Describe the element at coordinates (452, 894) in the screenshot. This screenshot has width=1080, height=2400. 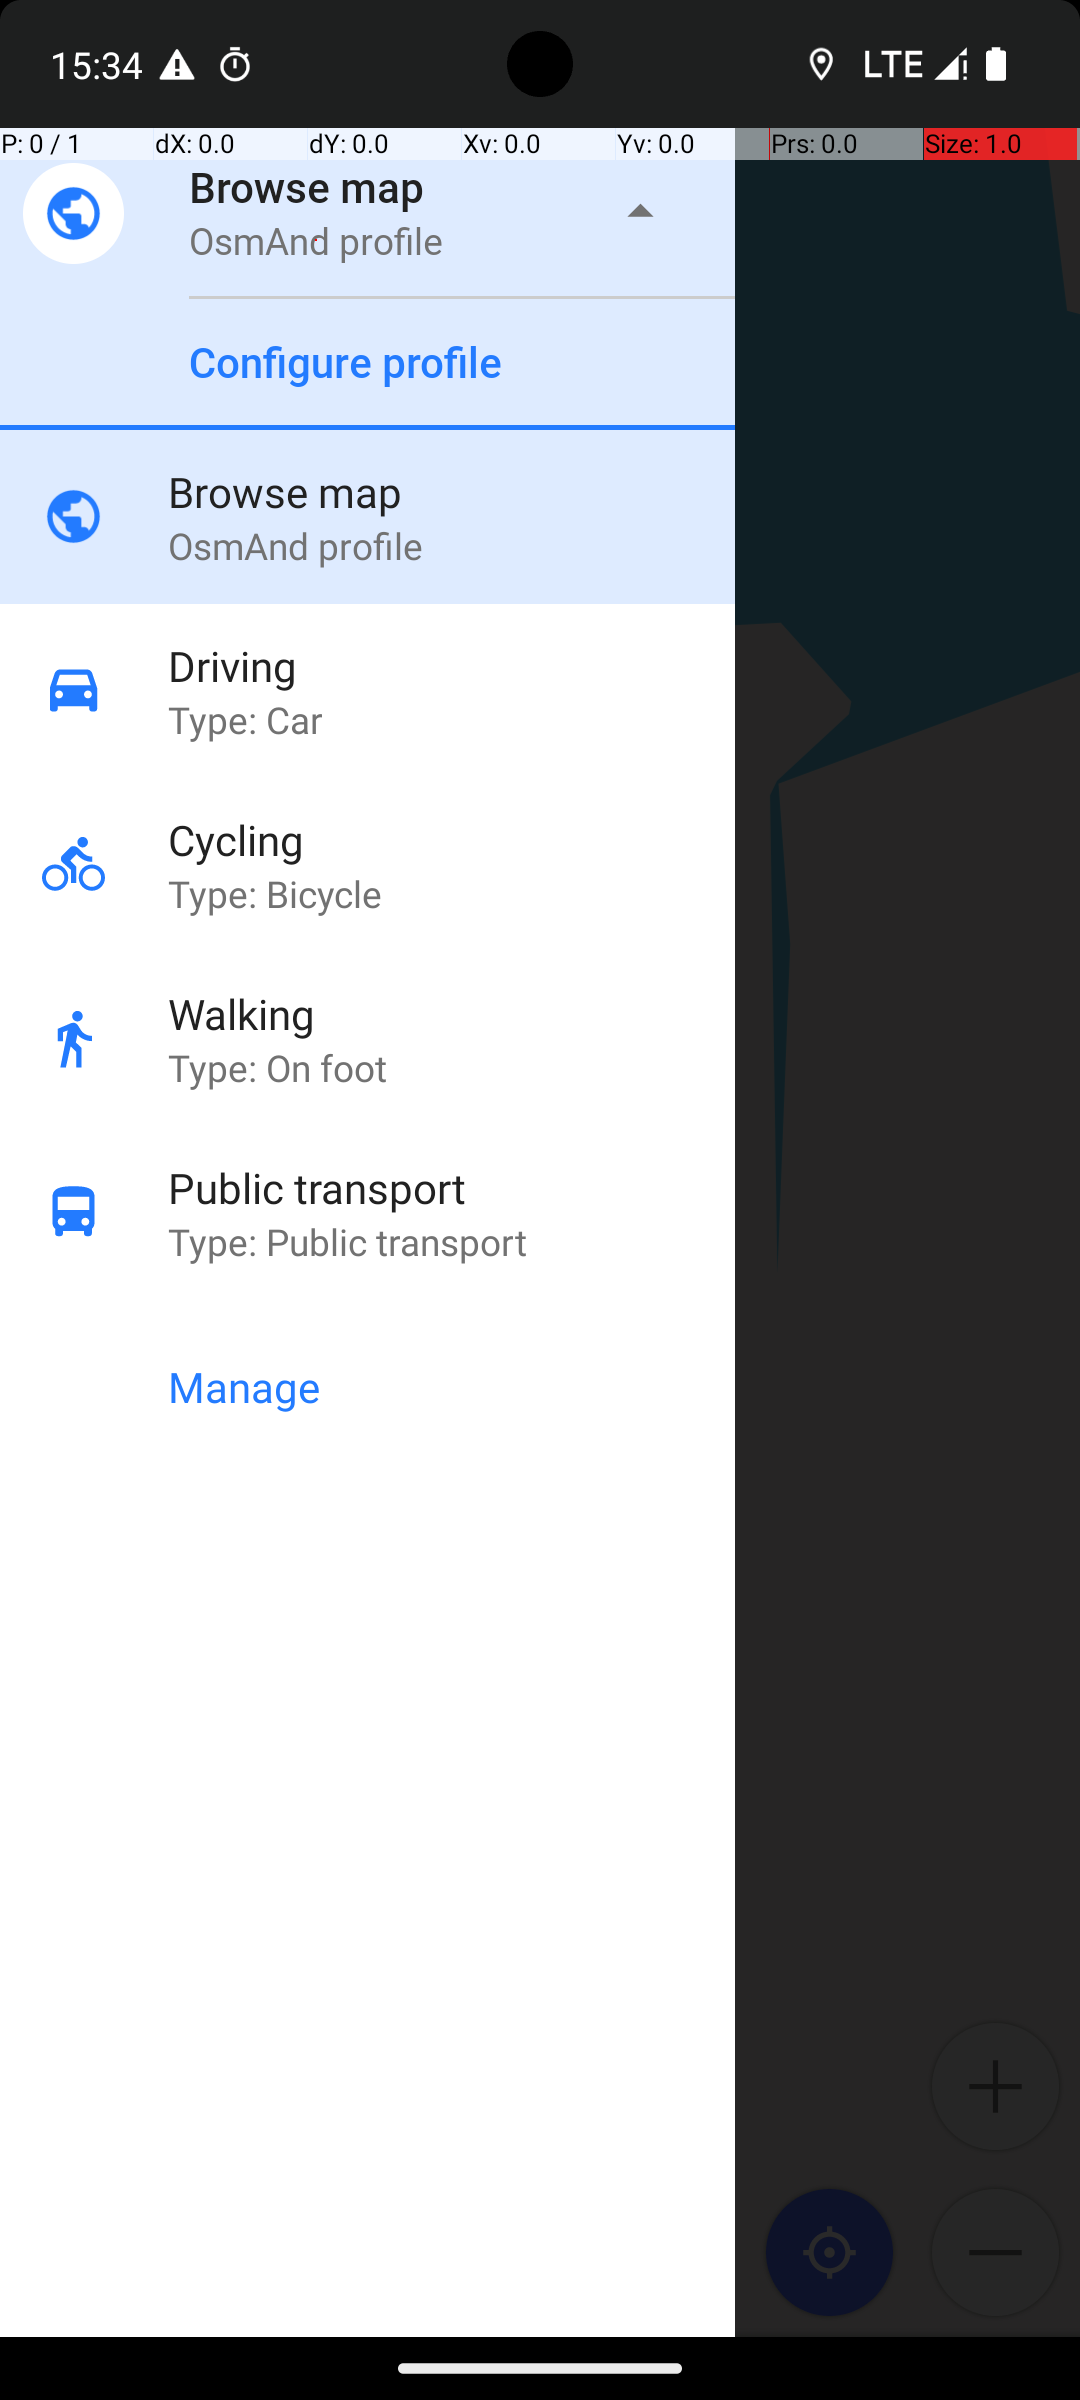
I see `Type: Bicycle` at that location.